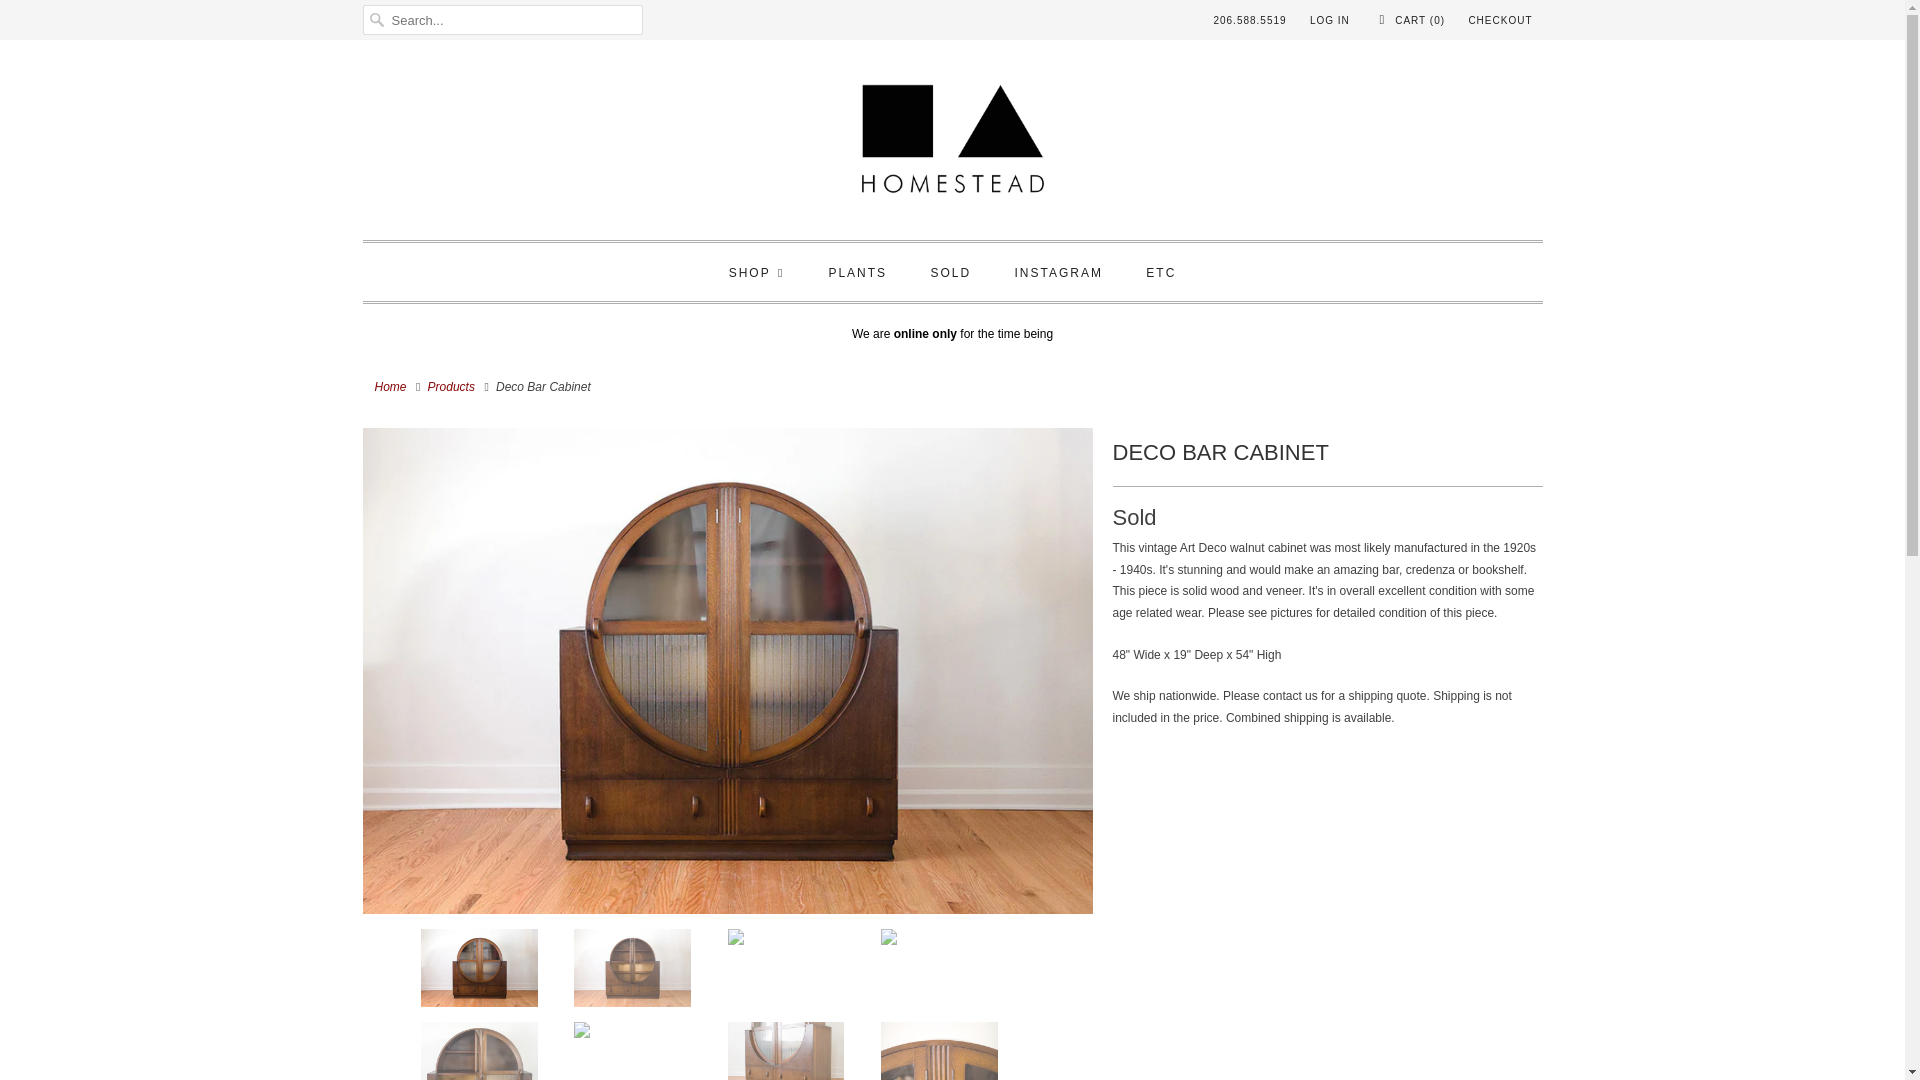  Describe the element at coordinates (952, 145) in the screenshot. I see `Homestead` at that location.